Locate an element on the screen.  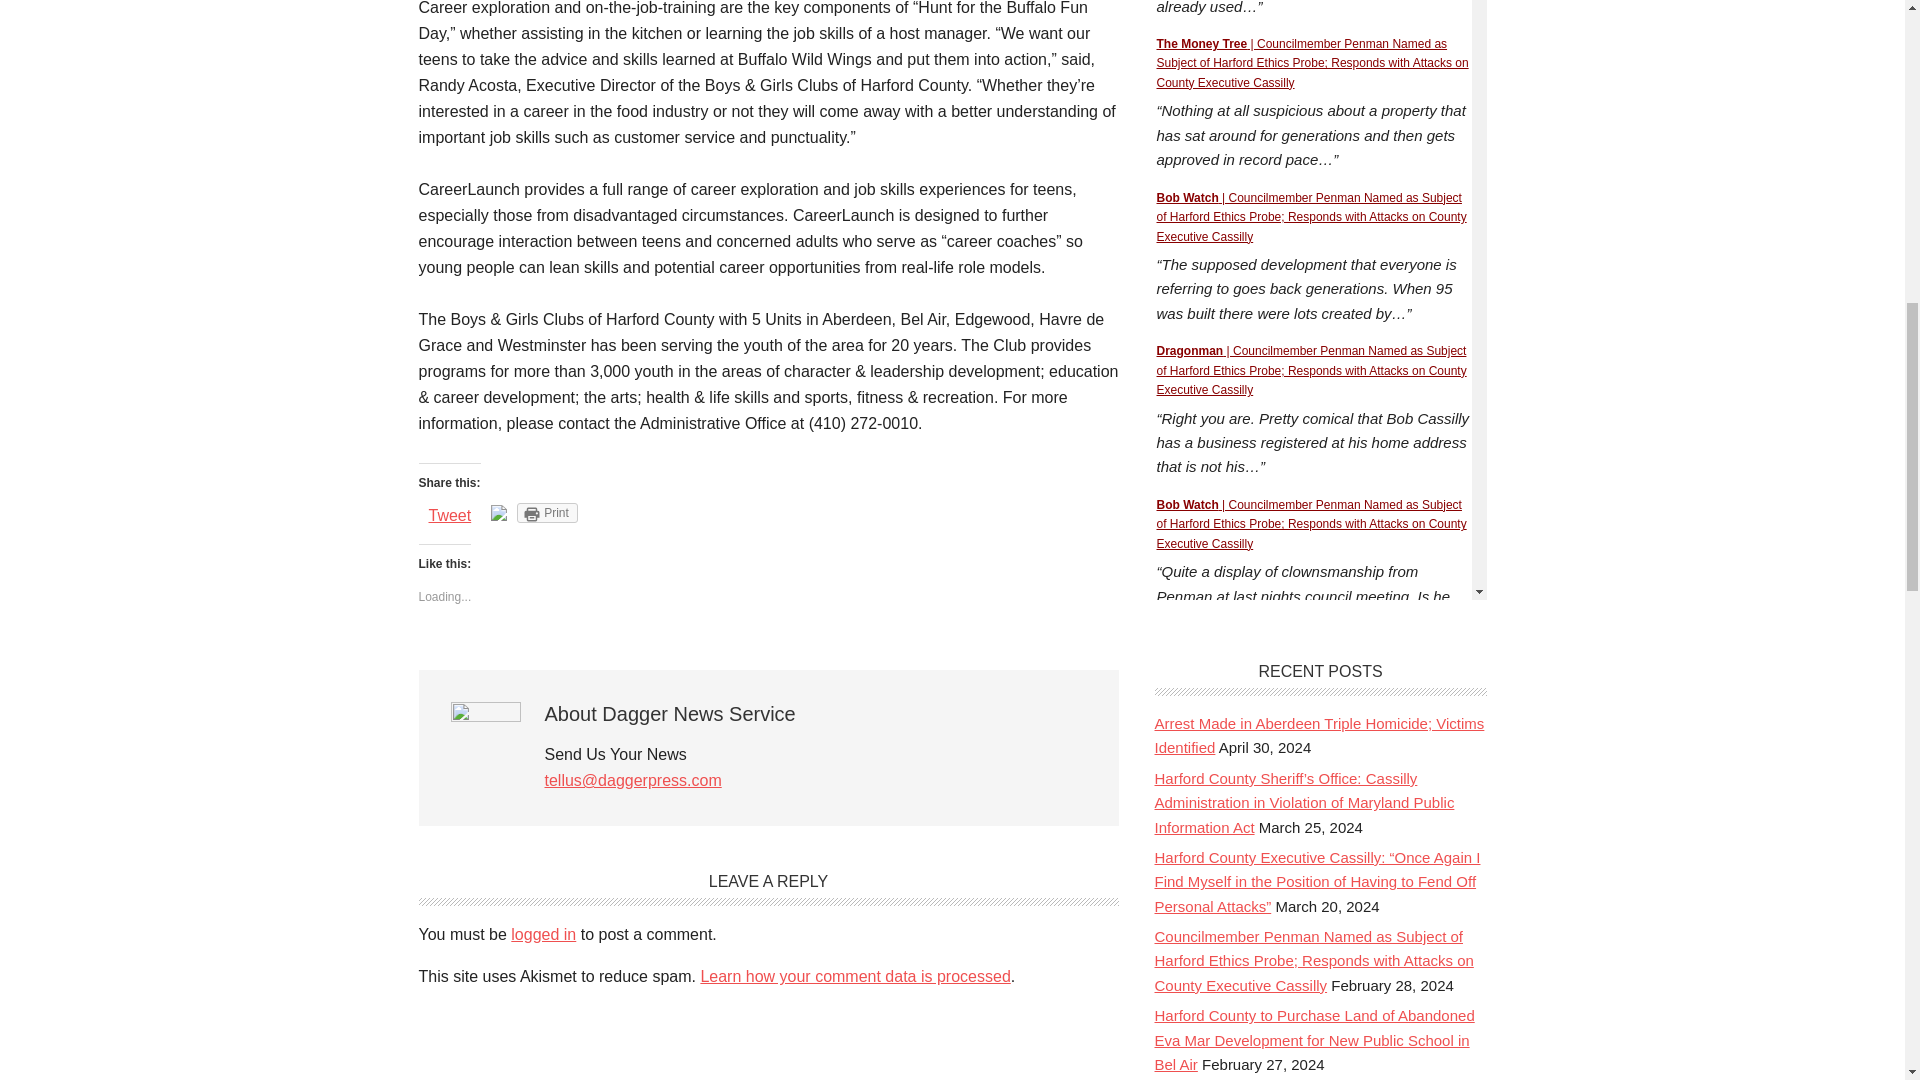
Click to print is located at coordinates (546, 512).